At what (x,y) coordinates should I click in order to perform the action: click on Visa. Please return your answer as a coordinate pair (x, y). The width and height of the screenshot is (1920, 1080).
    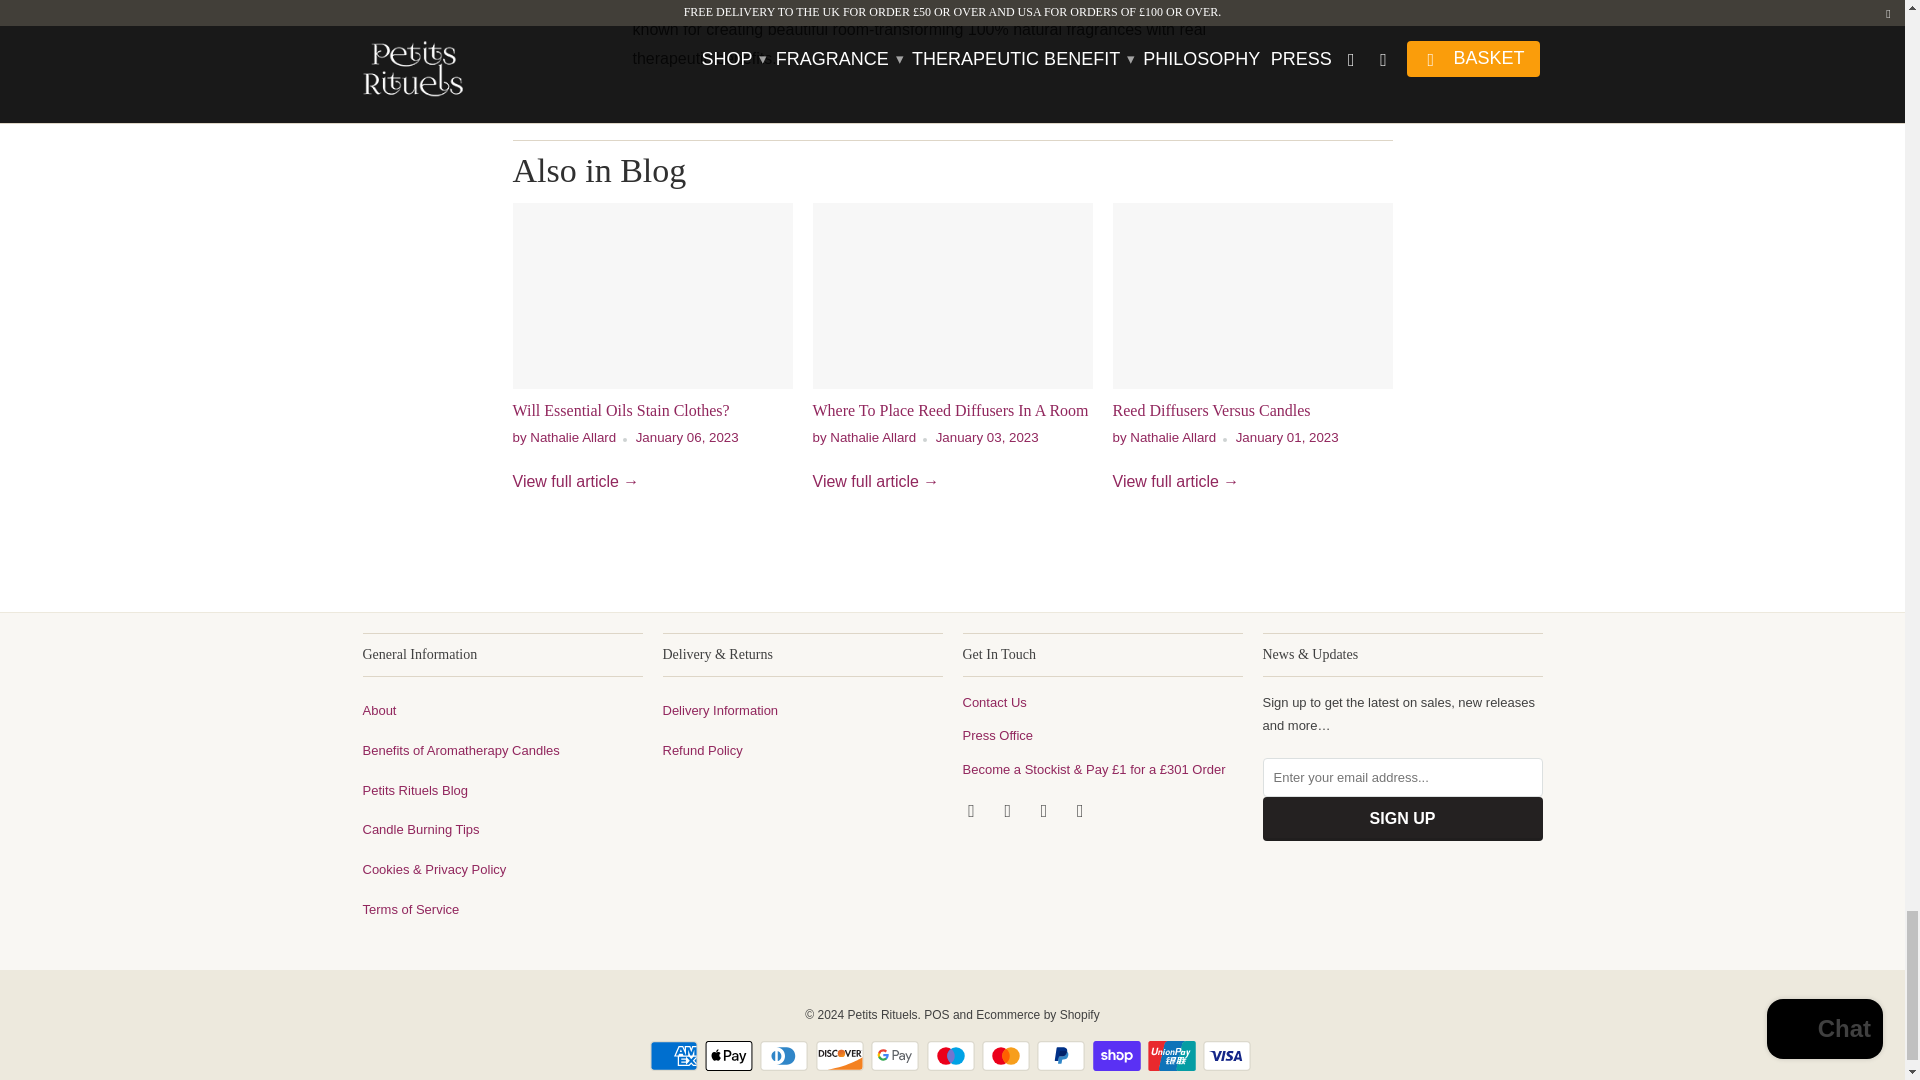
    Looking at the image, I should click on (1229, 1056).